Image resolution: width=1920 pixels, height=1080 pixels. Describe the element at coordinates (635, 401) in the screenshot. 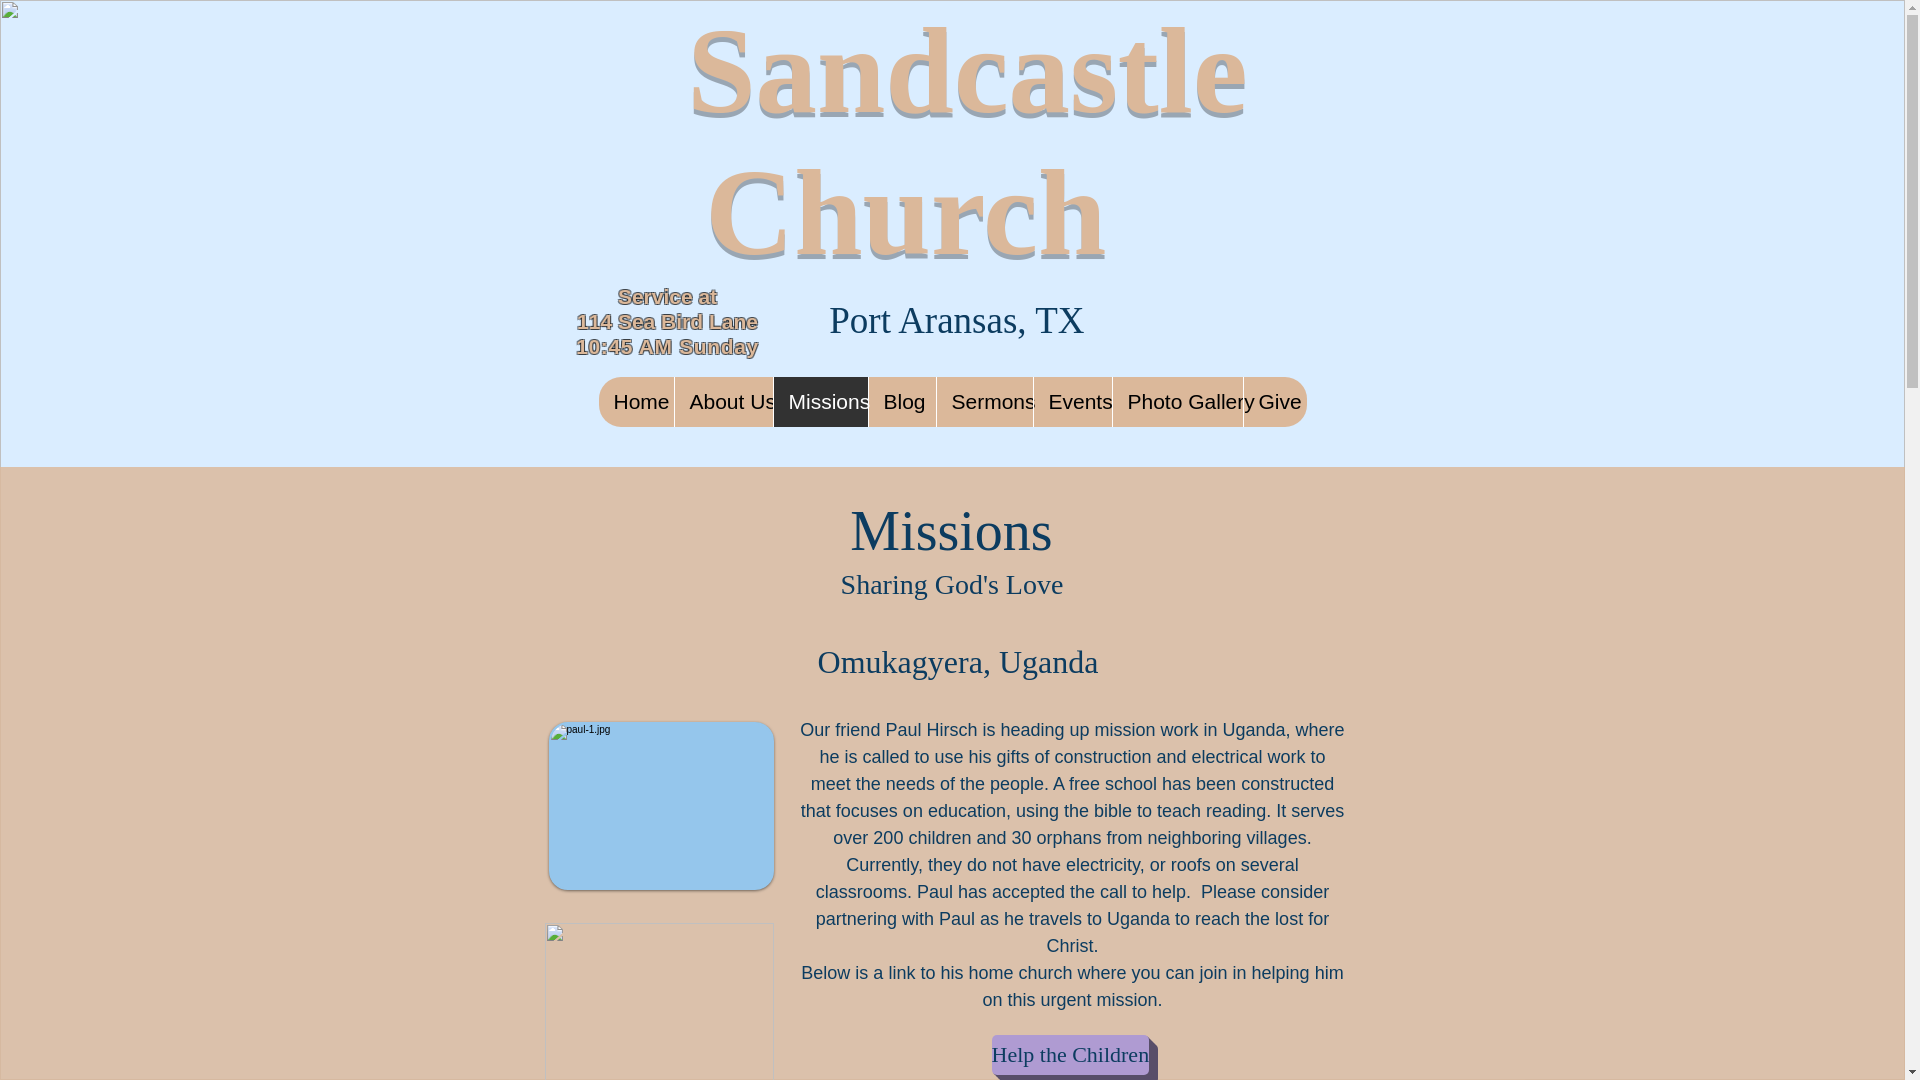

I see `Home` at that location.